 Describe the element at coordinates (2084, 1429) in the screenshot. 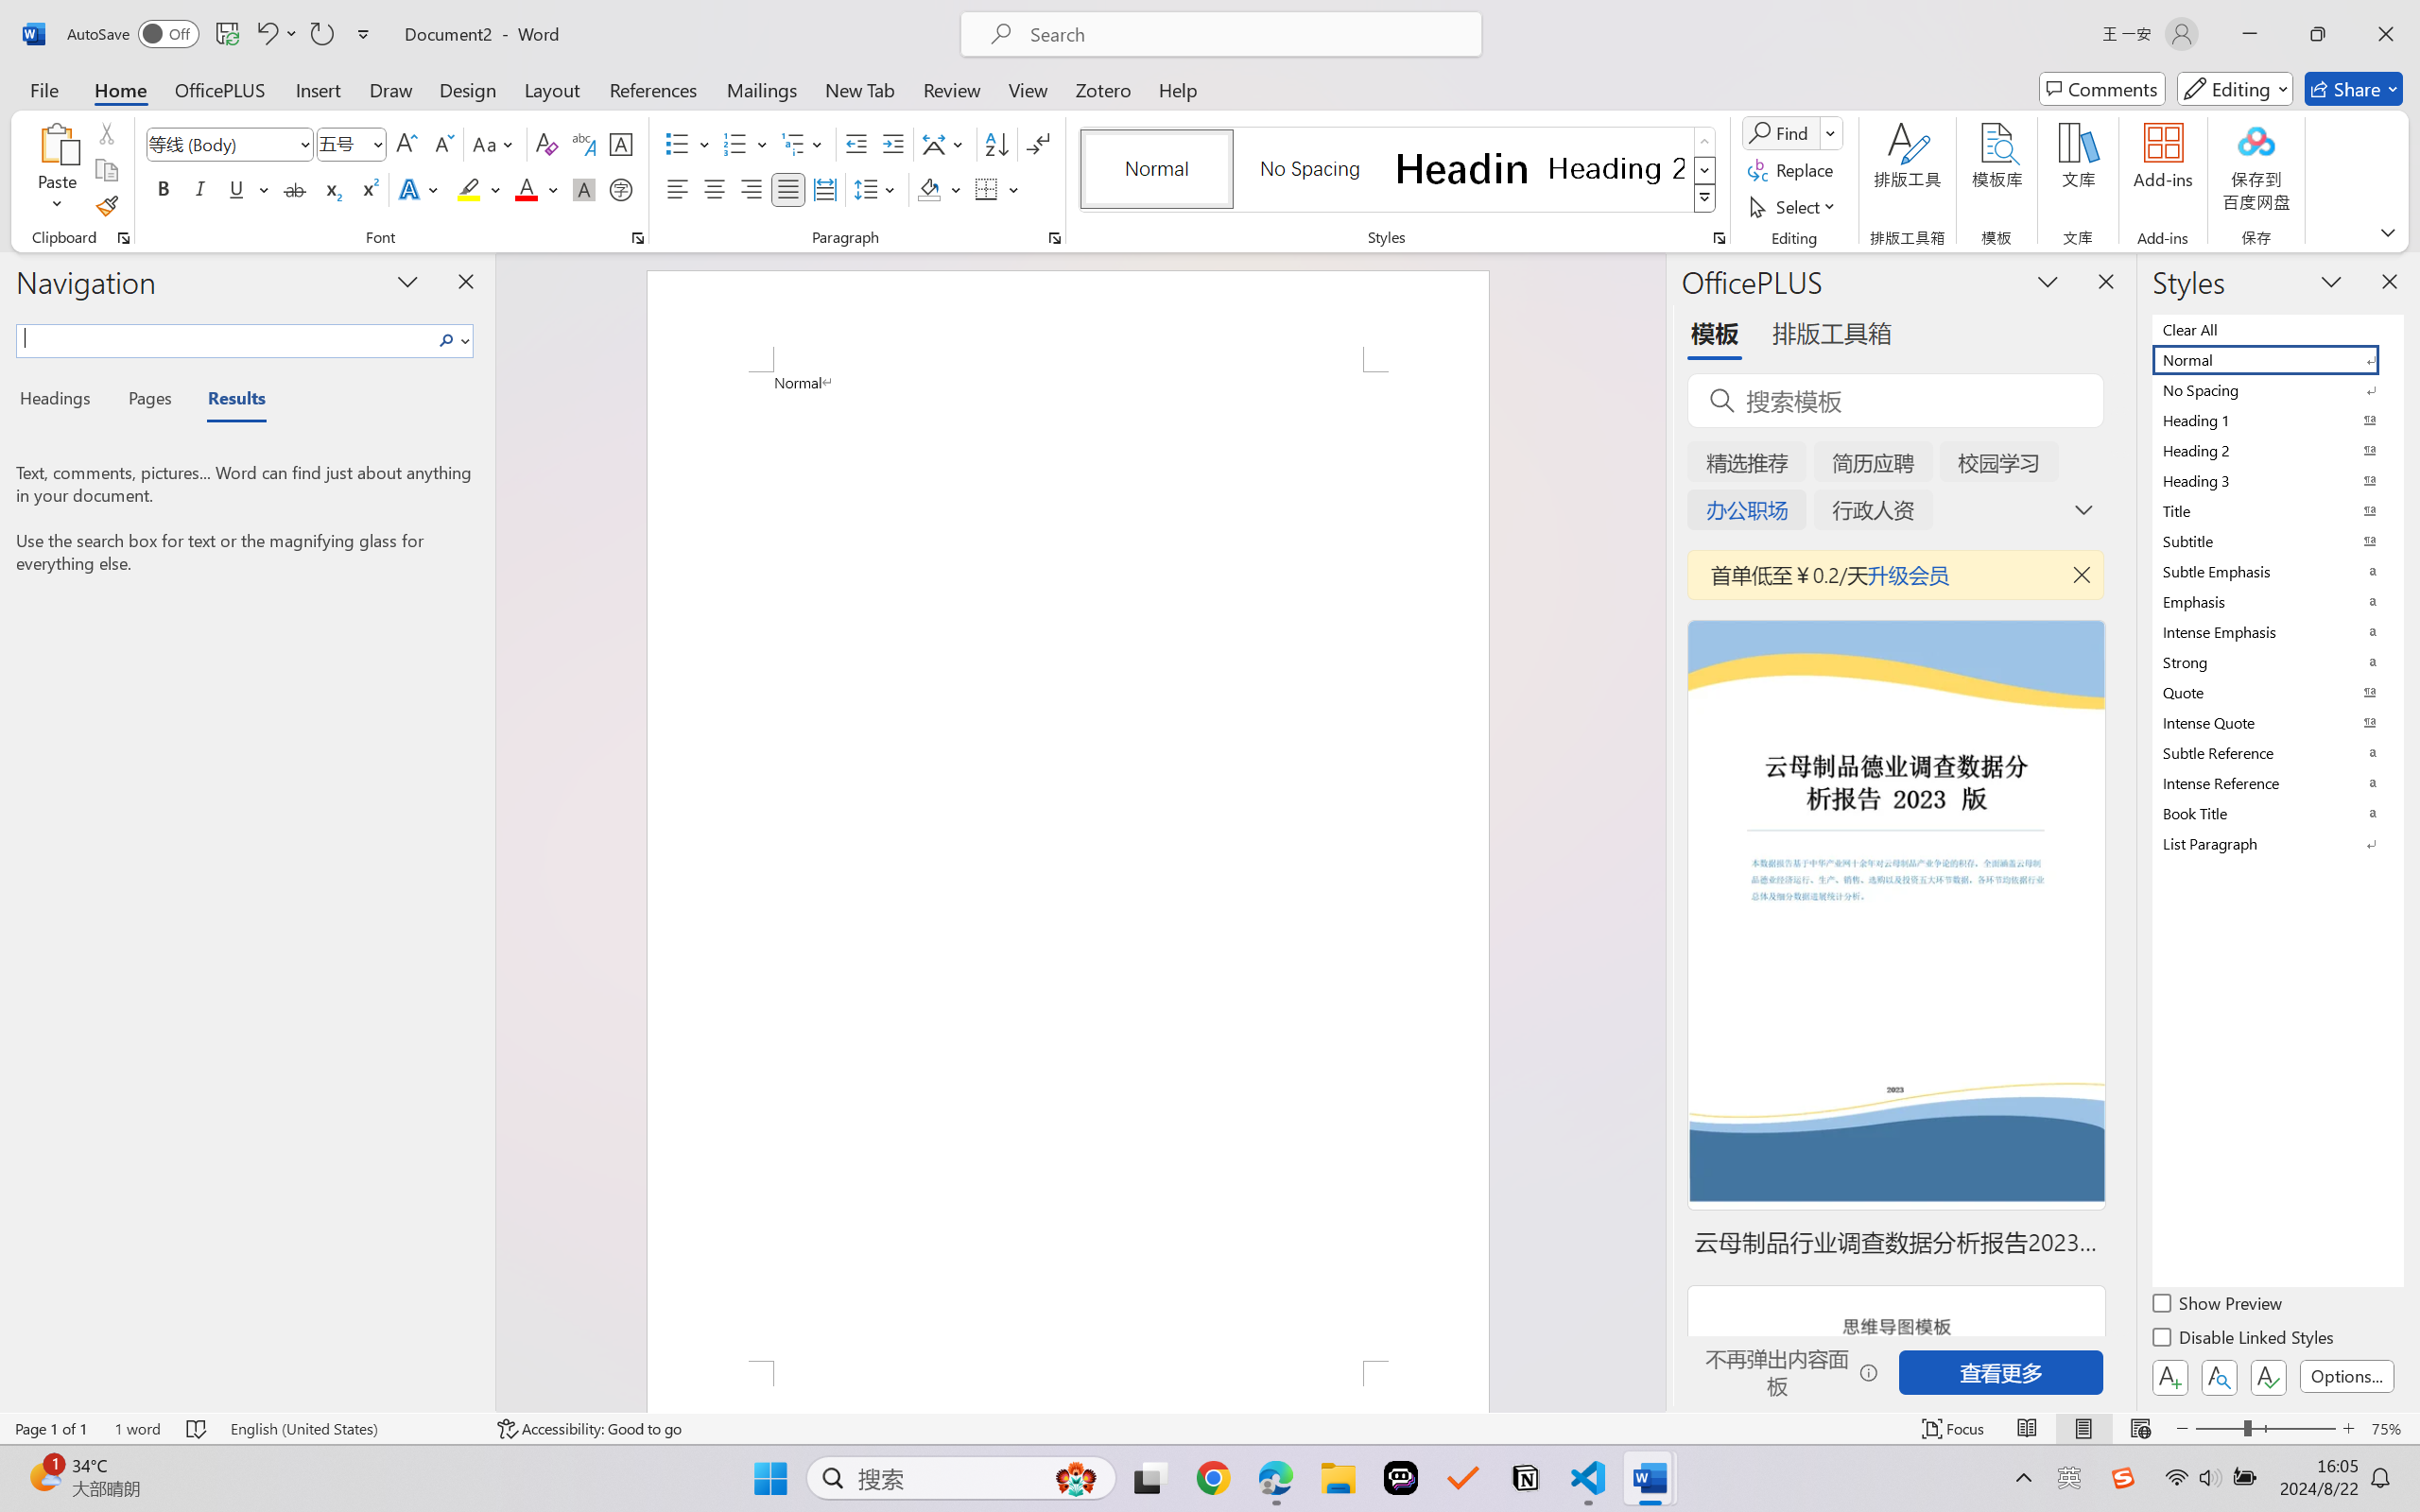

I see `Print Layout` at that location.